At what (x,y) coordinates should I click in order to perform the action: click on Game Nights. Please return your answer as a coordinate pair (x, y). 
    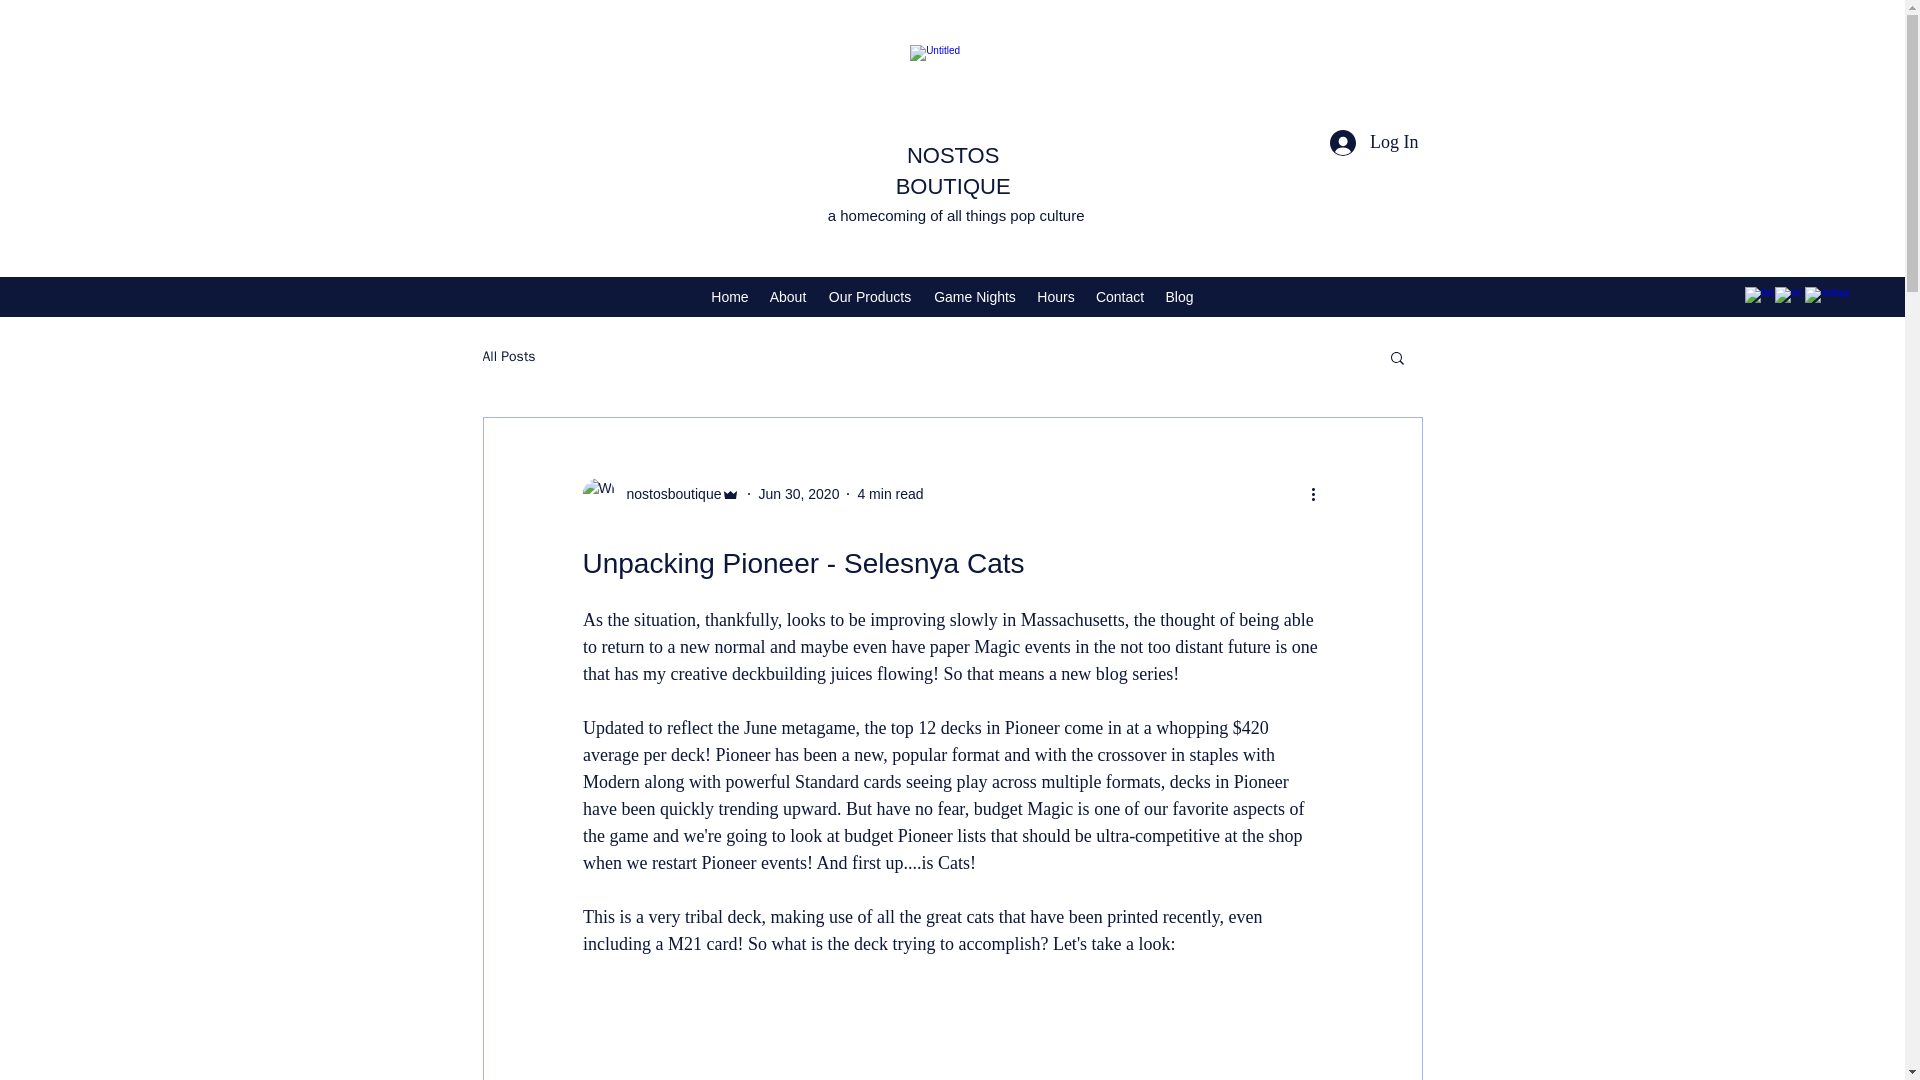
    Looking at the image, I should click on (975, 296).